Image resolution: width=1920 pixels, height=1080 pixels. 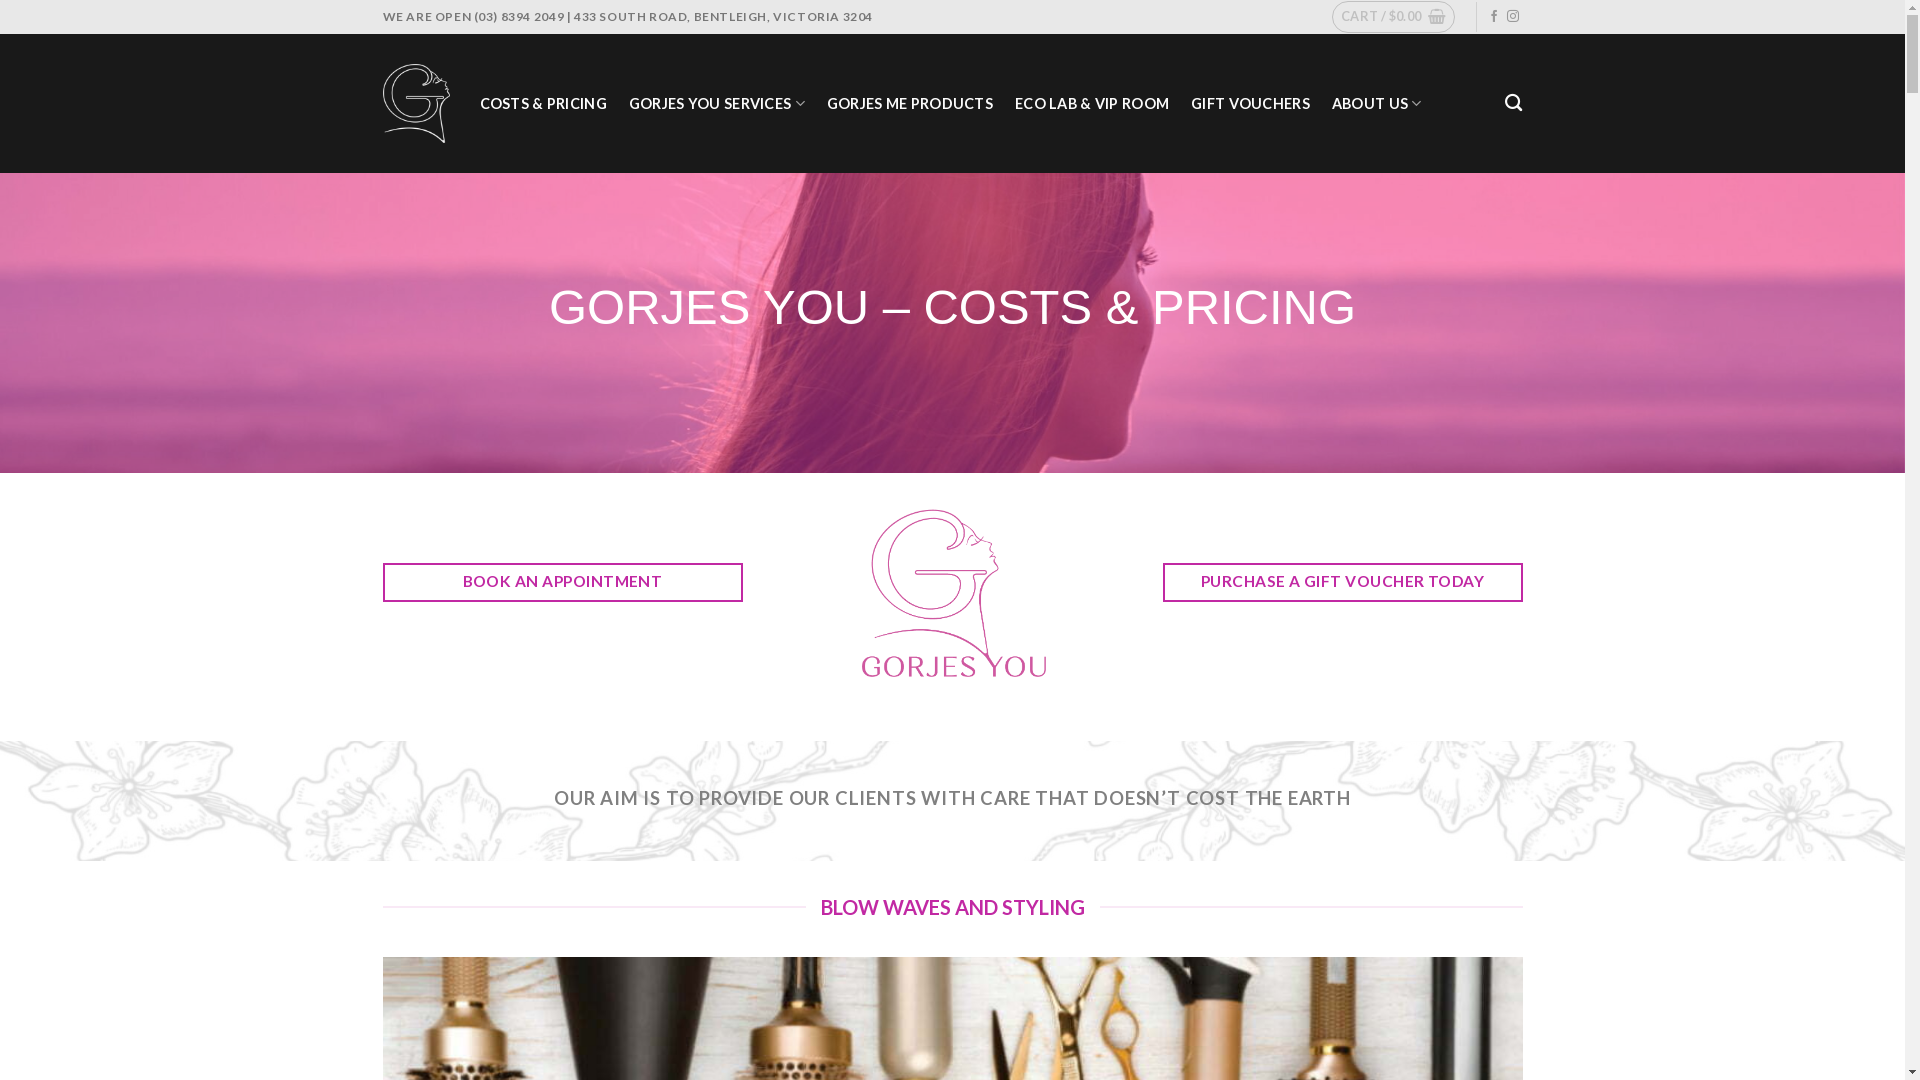 What do you see at coordinates (416, 103) in the screenshot?
I see `Gorjes You - Hairdressing Salon` at bounding box center [416, 103].